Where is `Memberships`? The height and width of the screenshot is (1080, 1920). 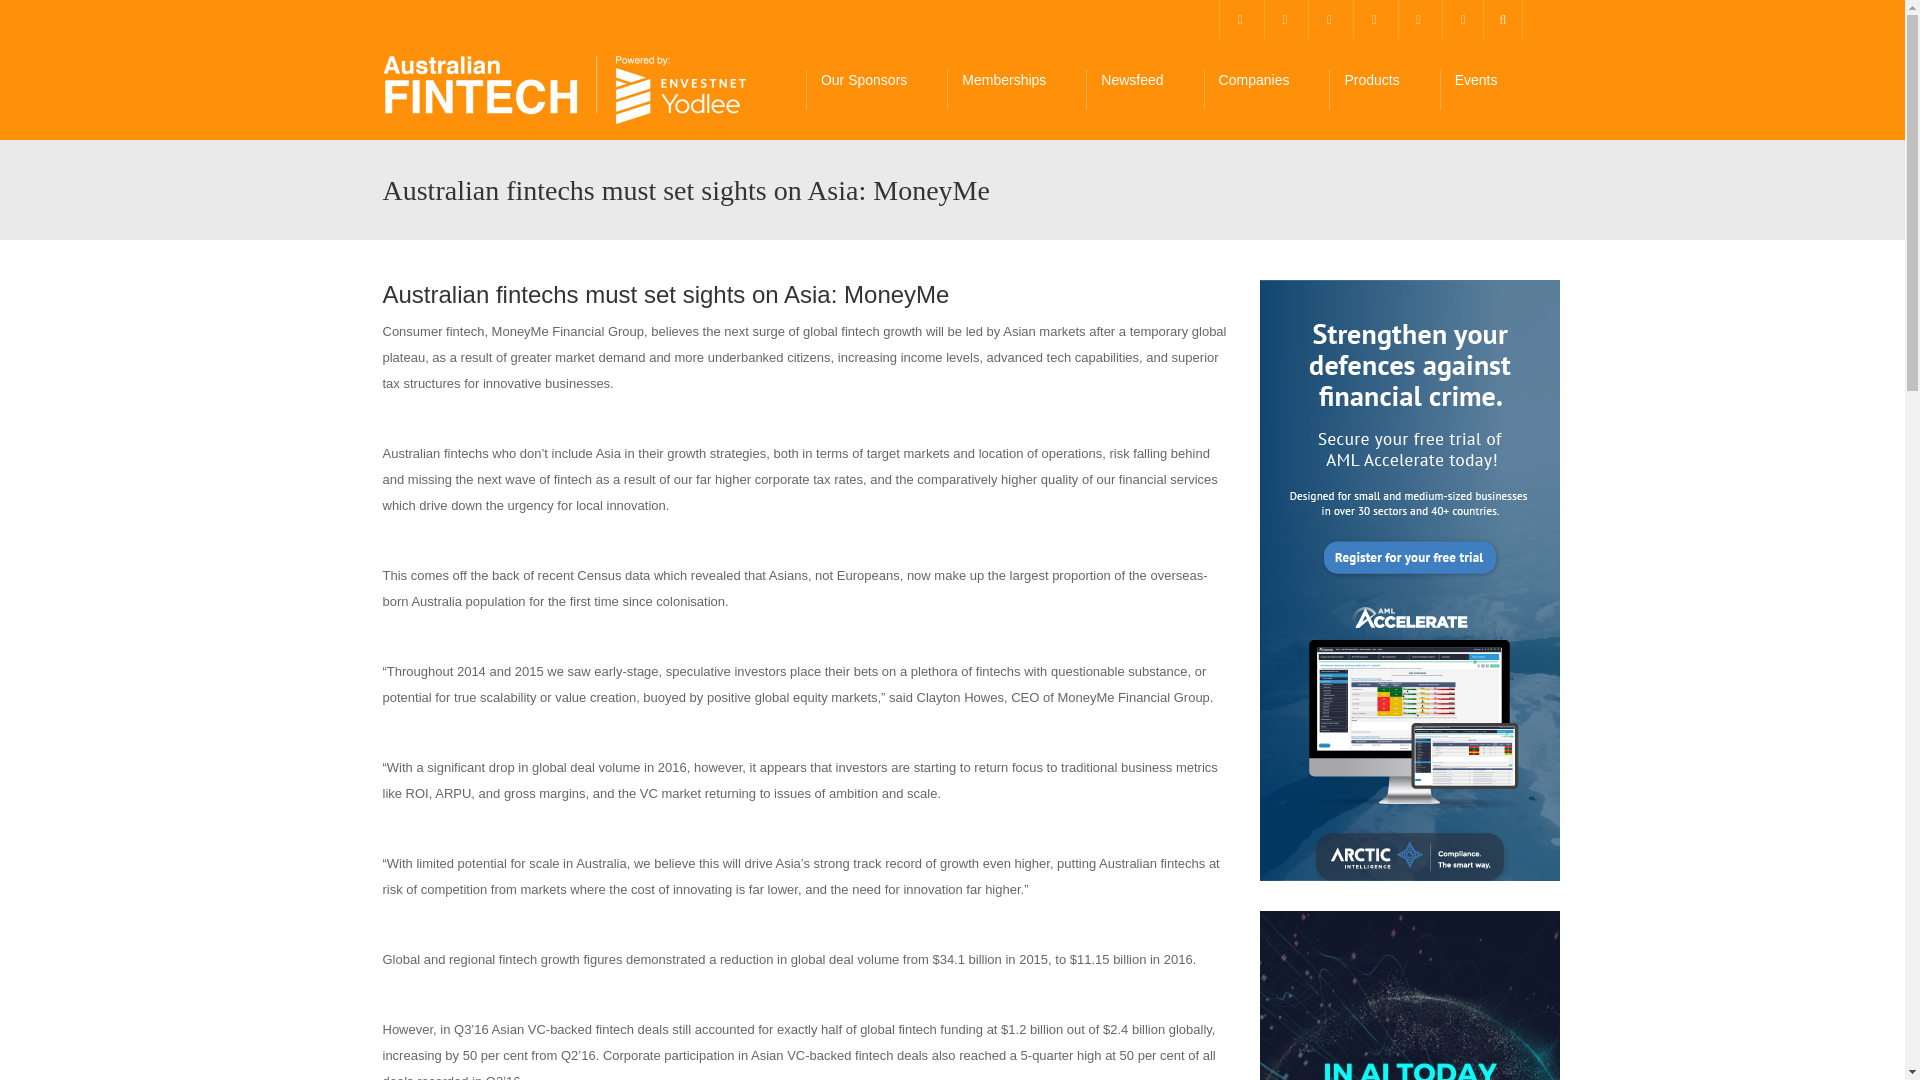 Memberships is located at coordinates (1016, 90).